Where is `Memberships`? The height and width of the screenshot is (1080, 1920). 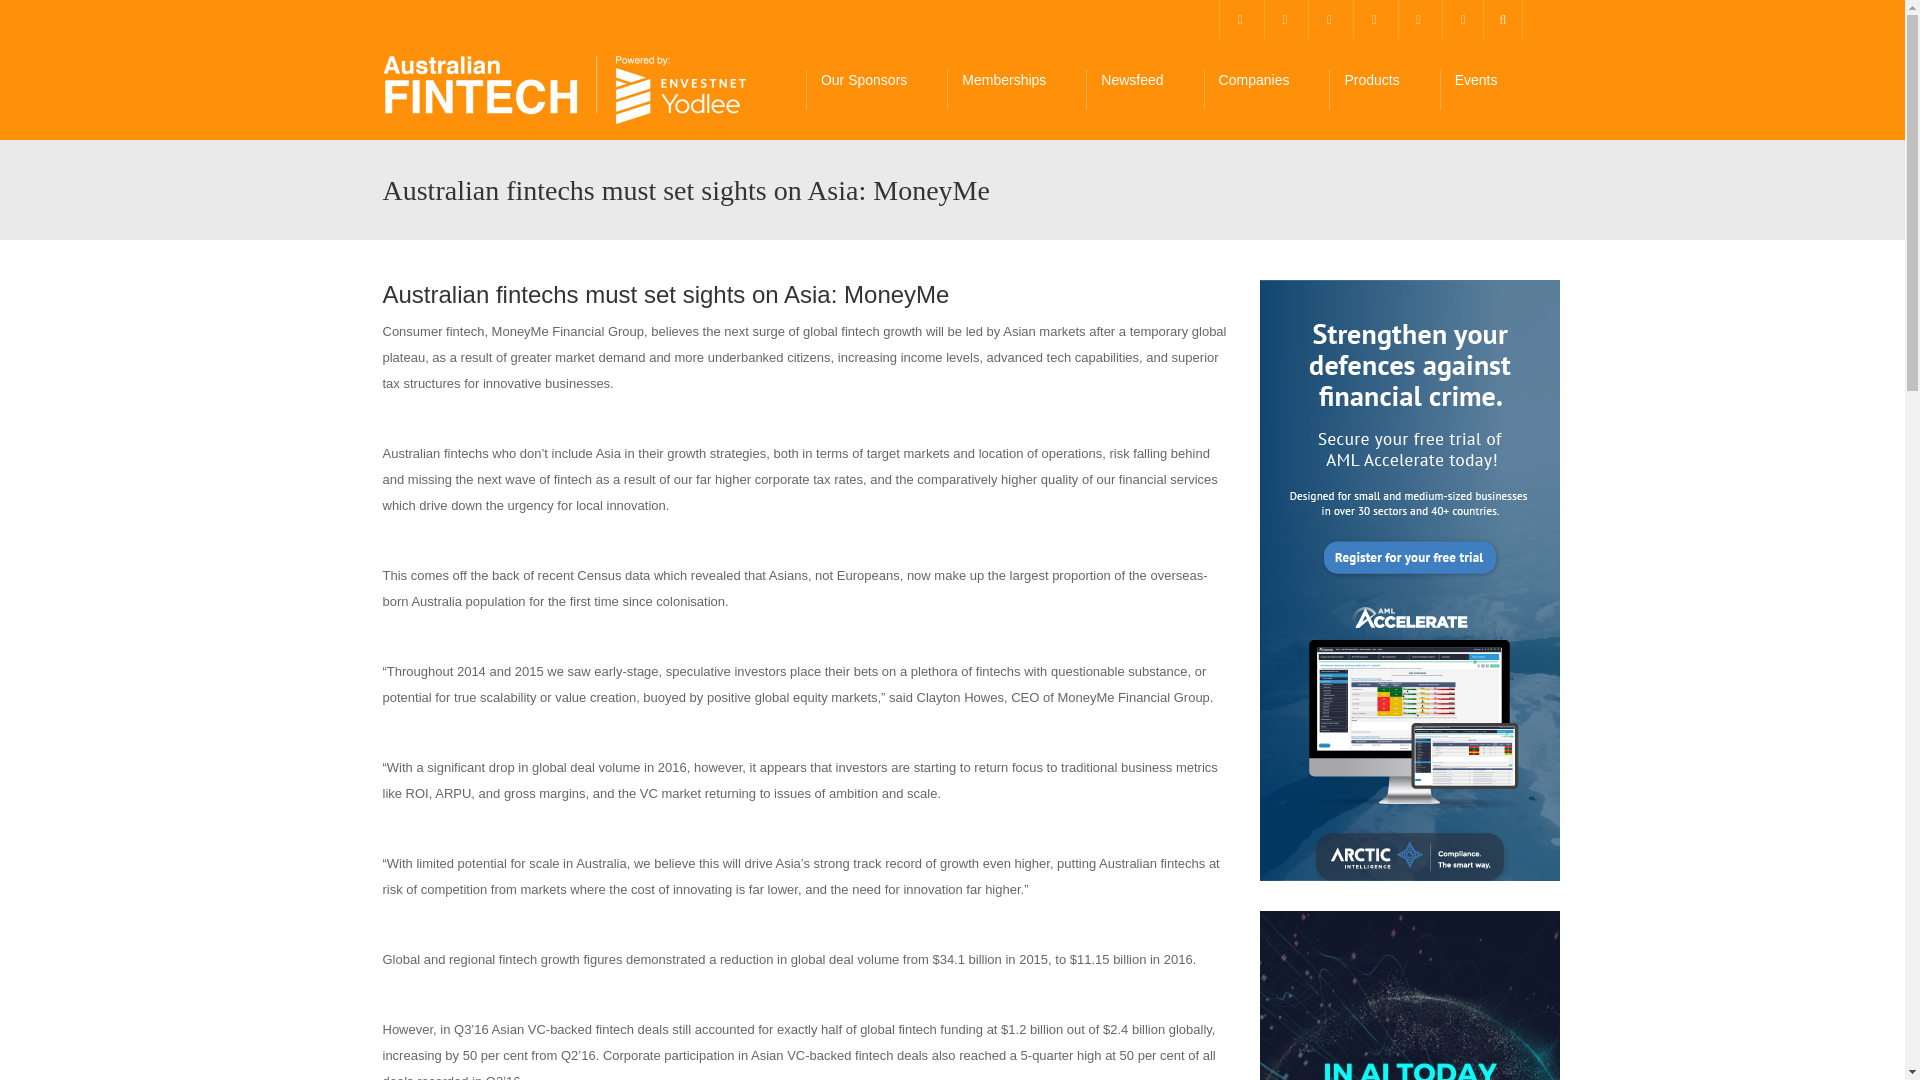 Memberships is located at coordinates (1016, 90).